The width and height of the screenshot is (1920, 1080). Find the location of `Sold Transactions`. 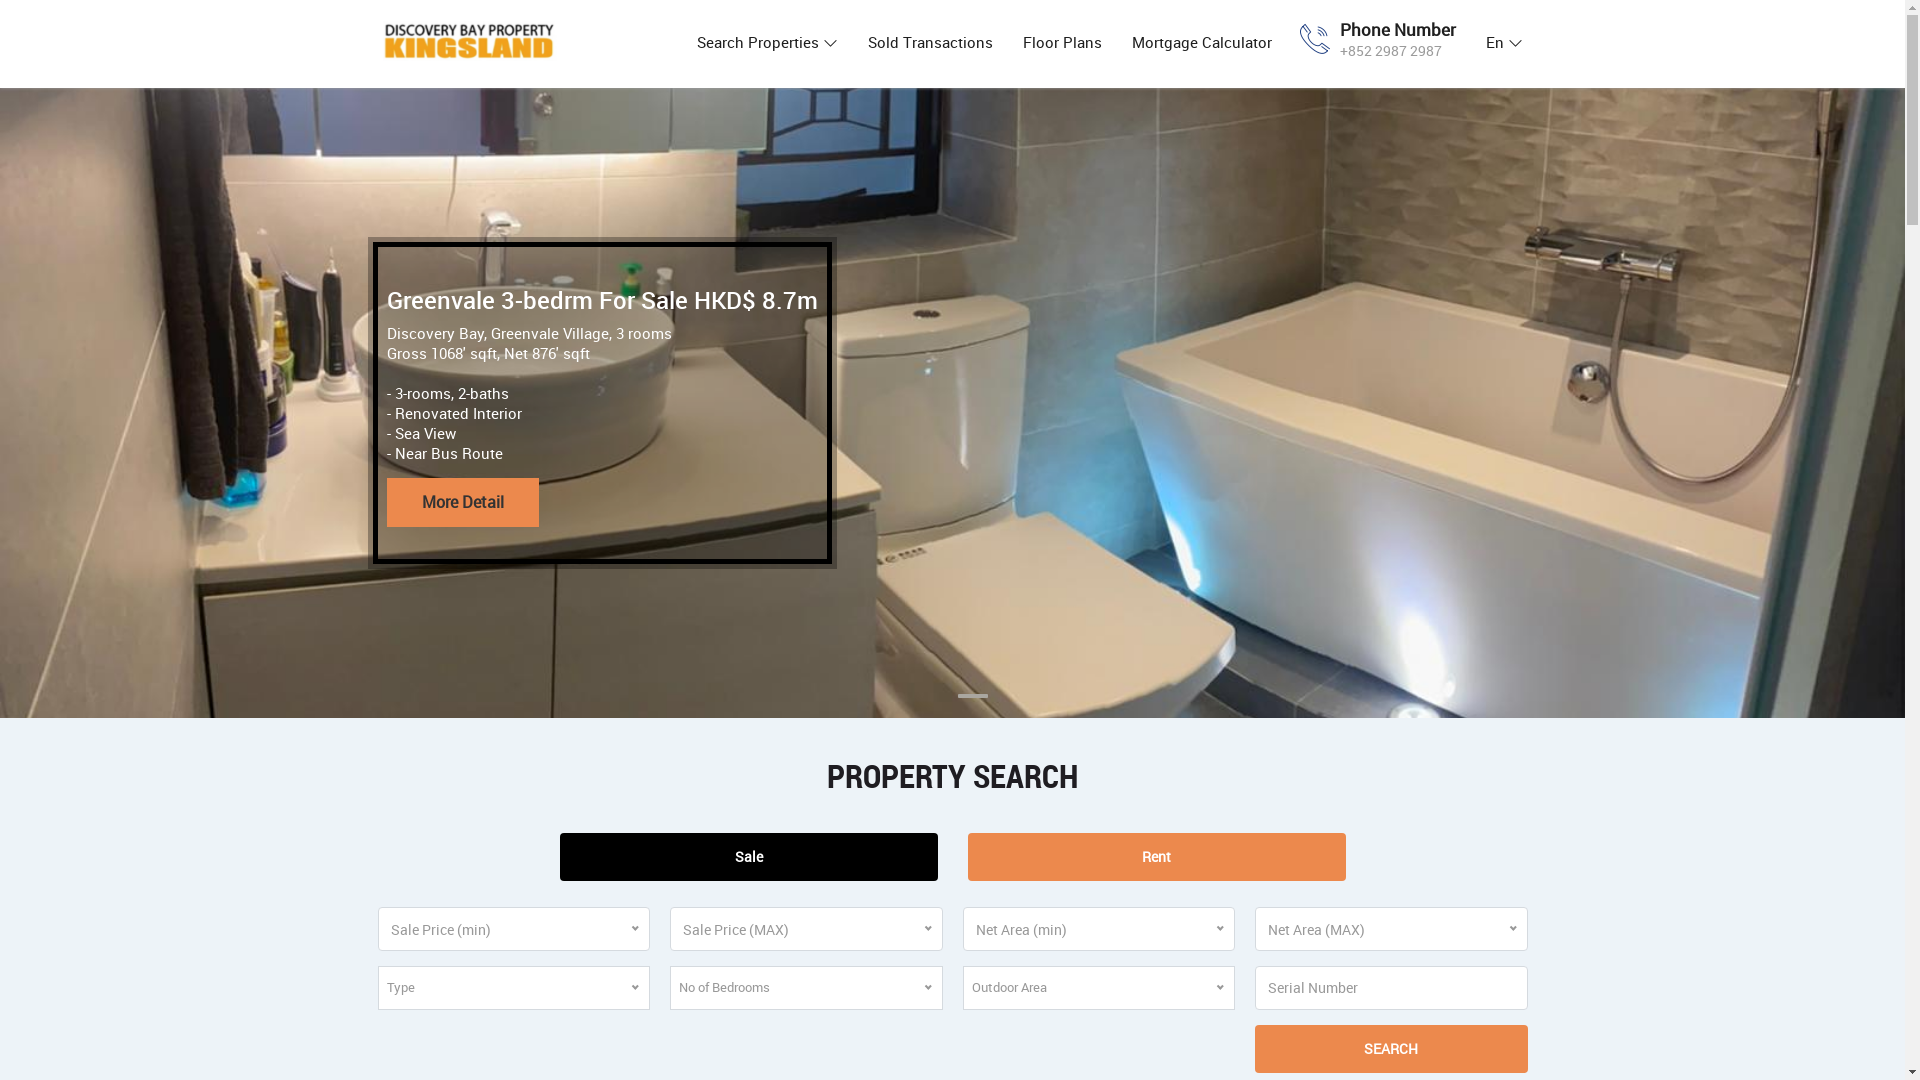

Sold Transactions is located at coordinates (930, 42).